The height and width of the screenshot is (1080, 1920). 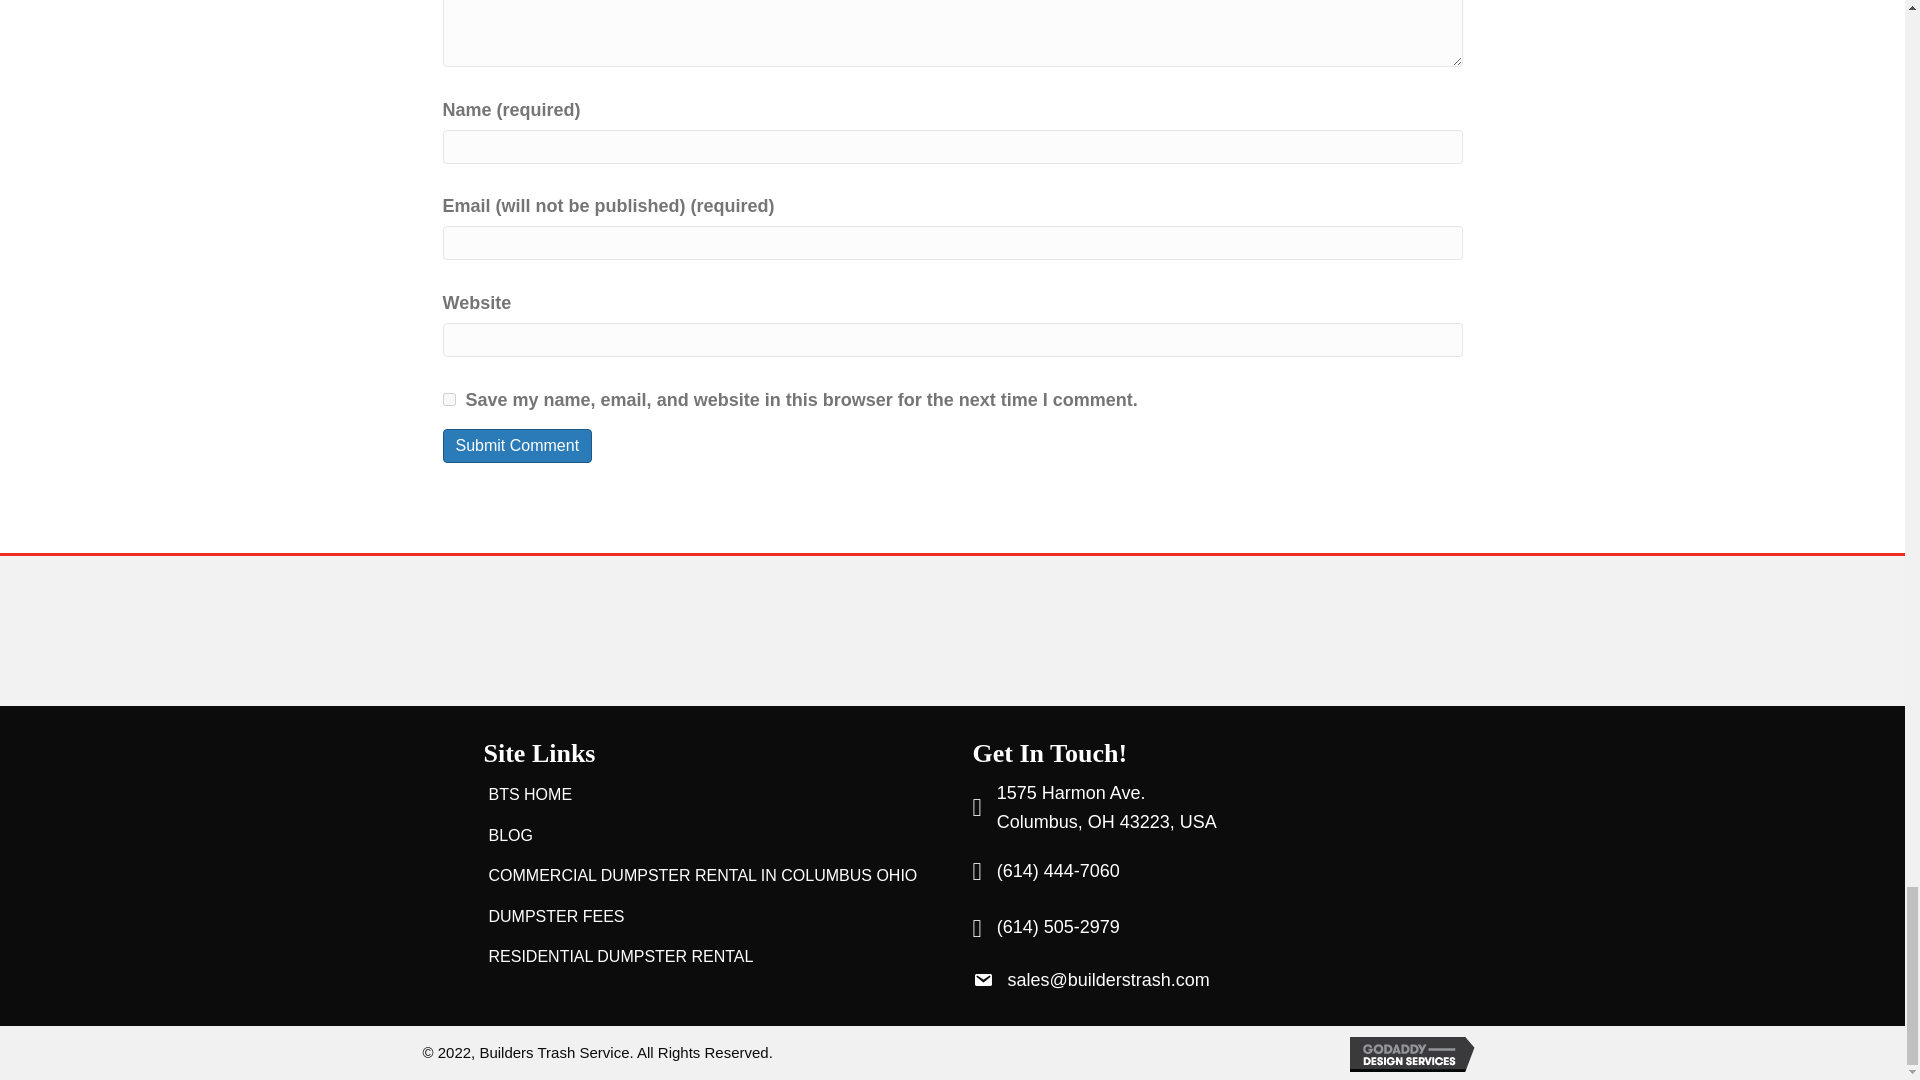 What do you see at coordinates (510, 836) in the screenshot?
I see `BTS HOME` at bounding box center [510, 836].